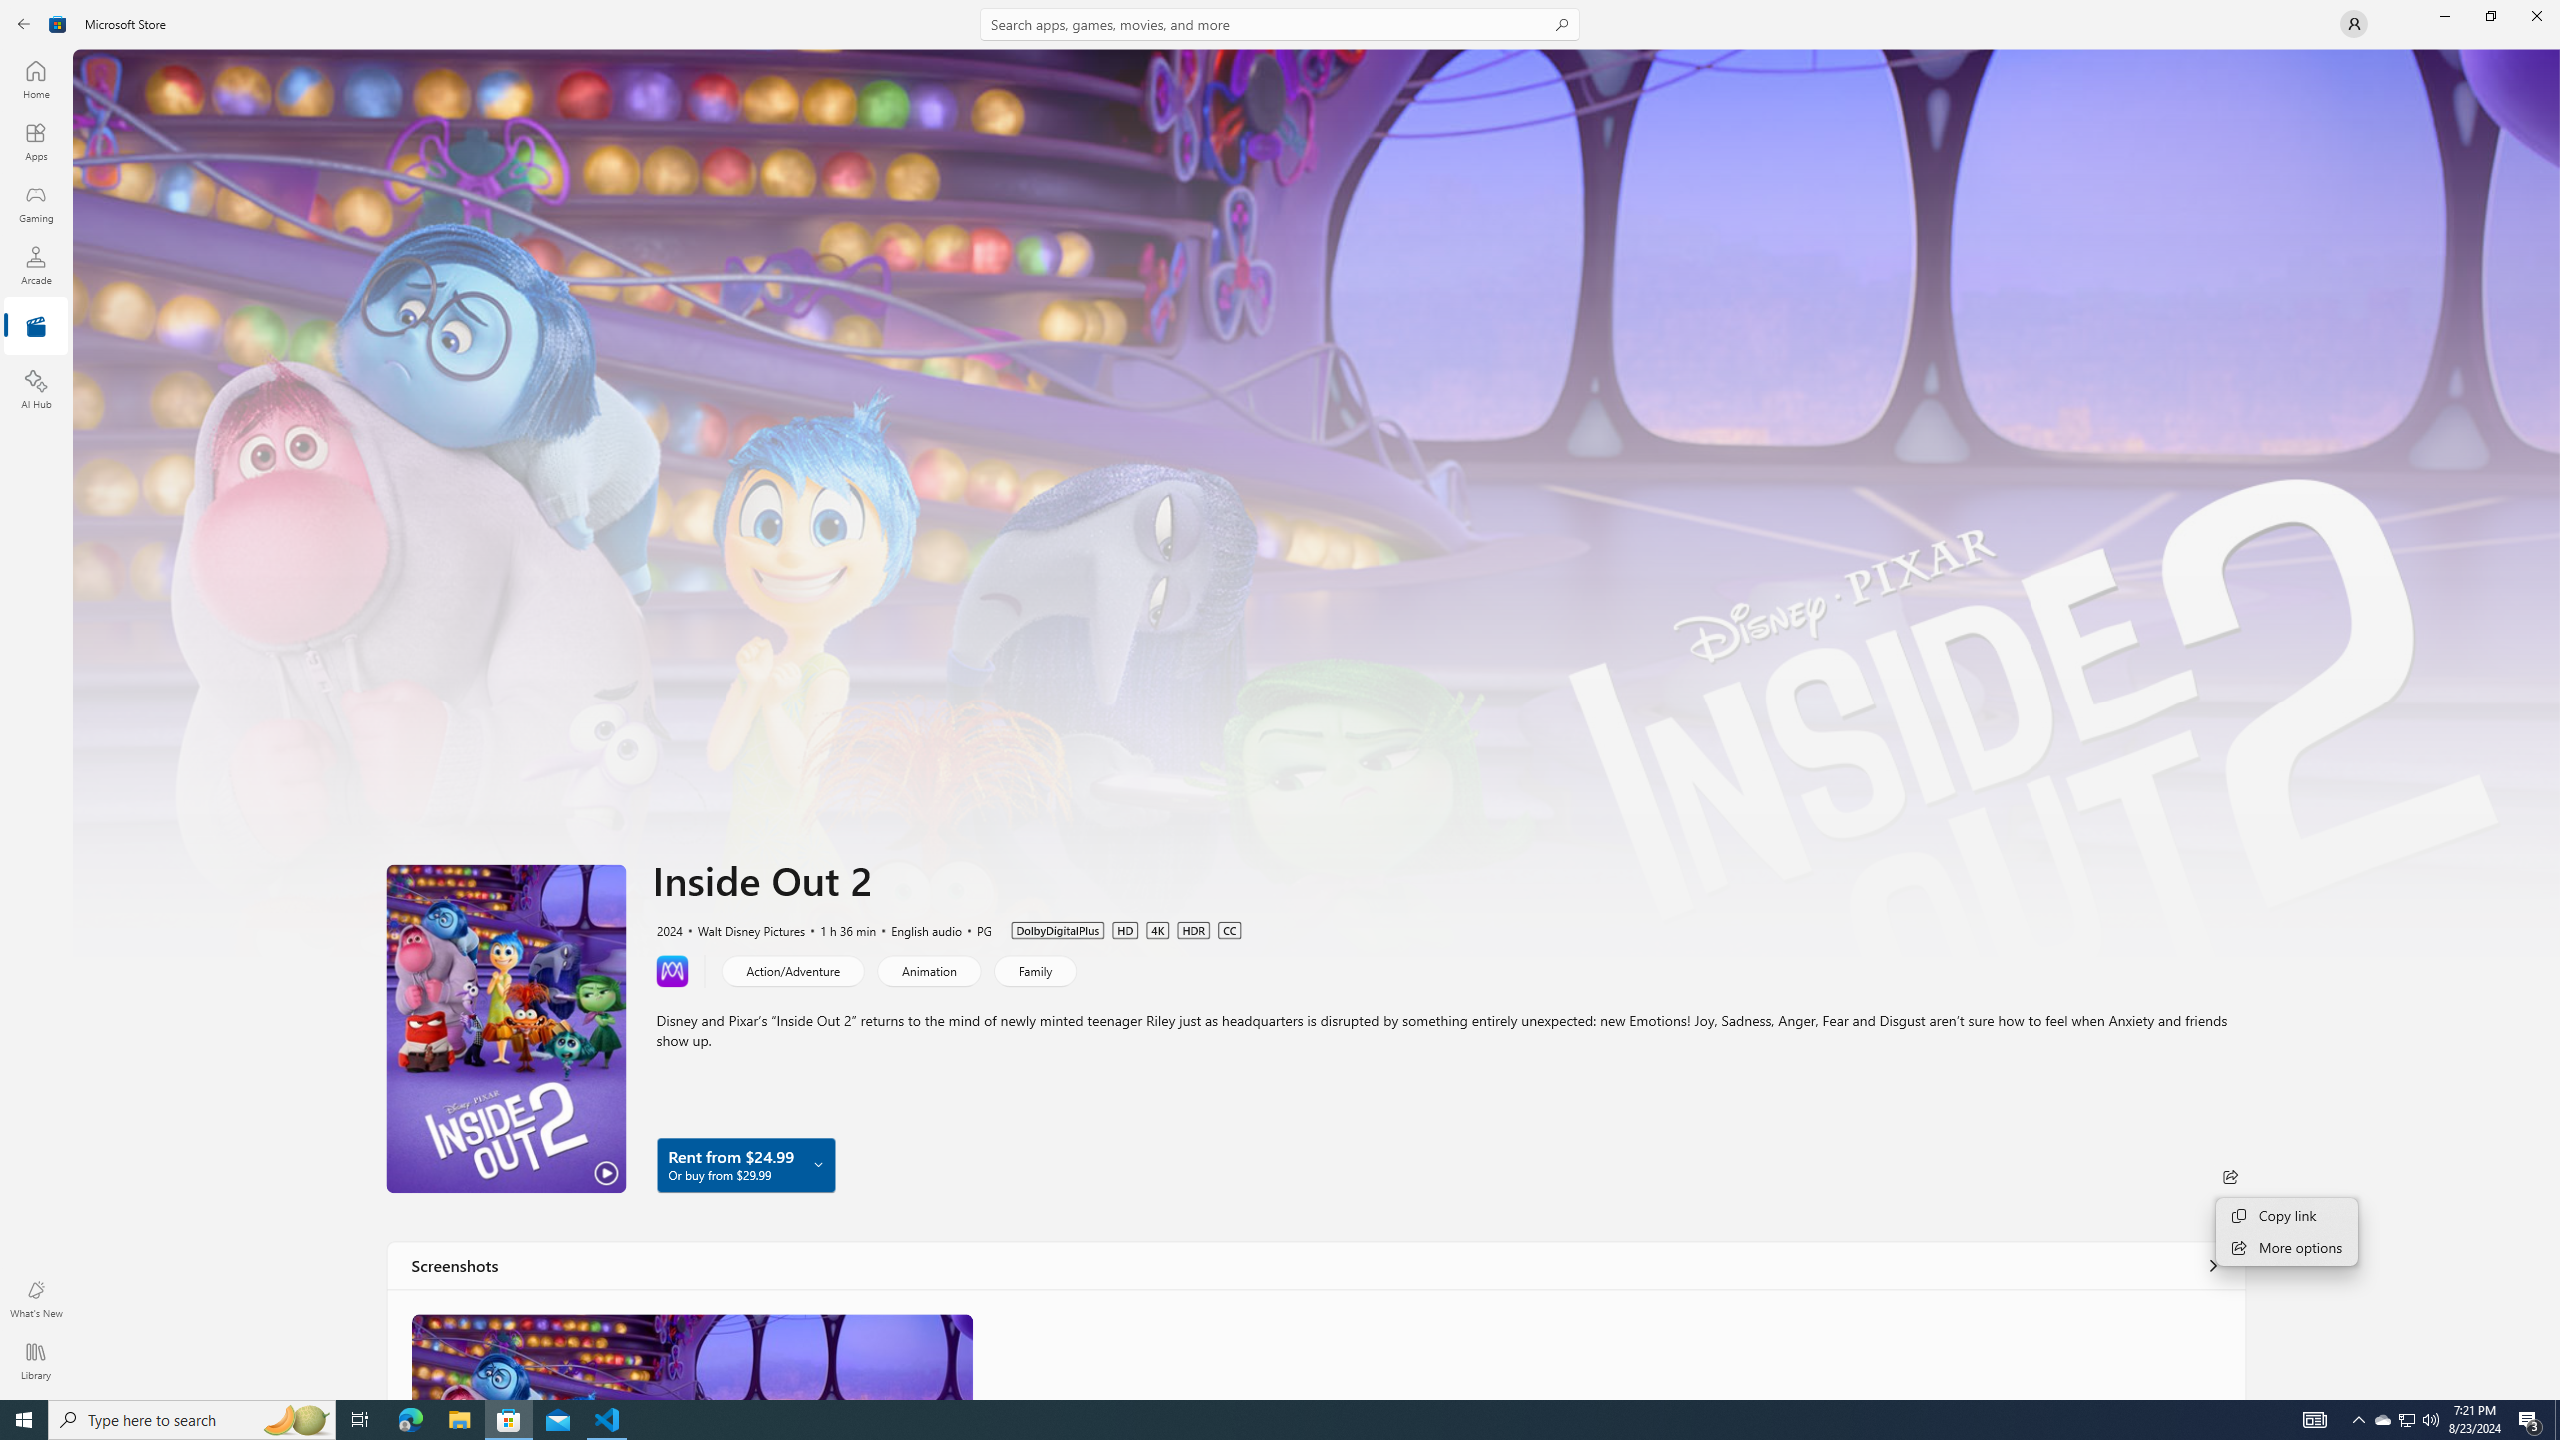 The height and width of the screenshot is (1440, 2560). I want to click on Entertainment, so click(36, 327).